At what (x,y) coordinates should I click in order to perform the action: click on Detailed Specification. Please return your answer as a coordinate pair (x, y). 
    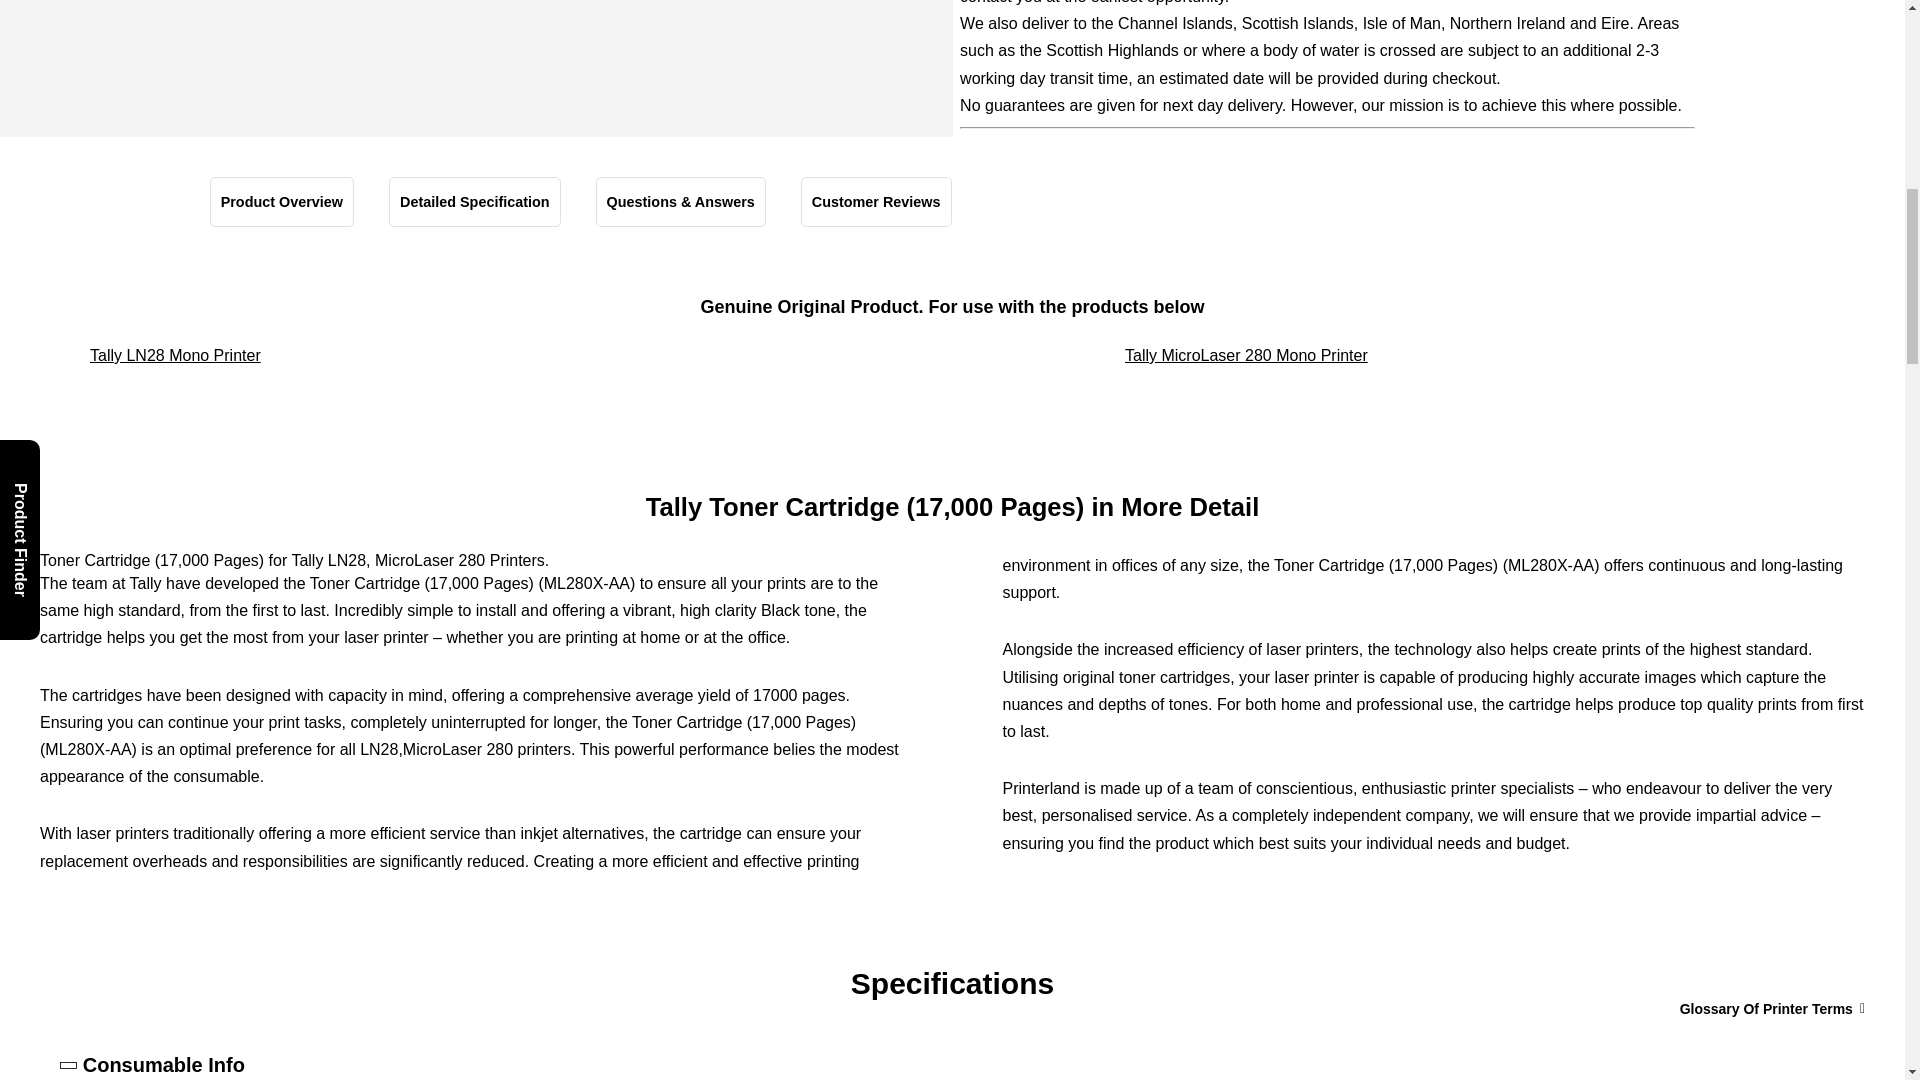
    Looking at the image, I should click on (474, 202).